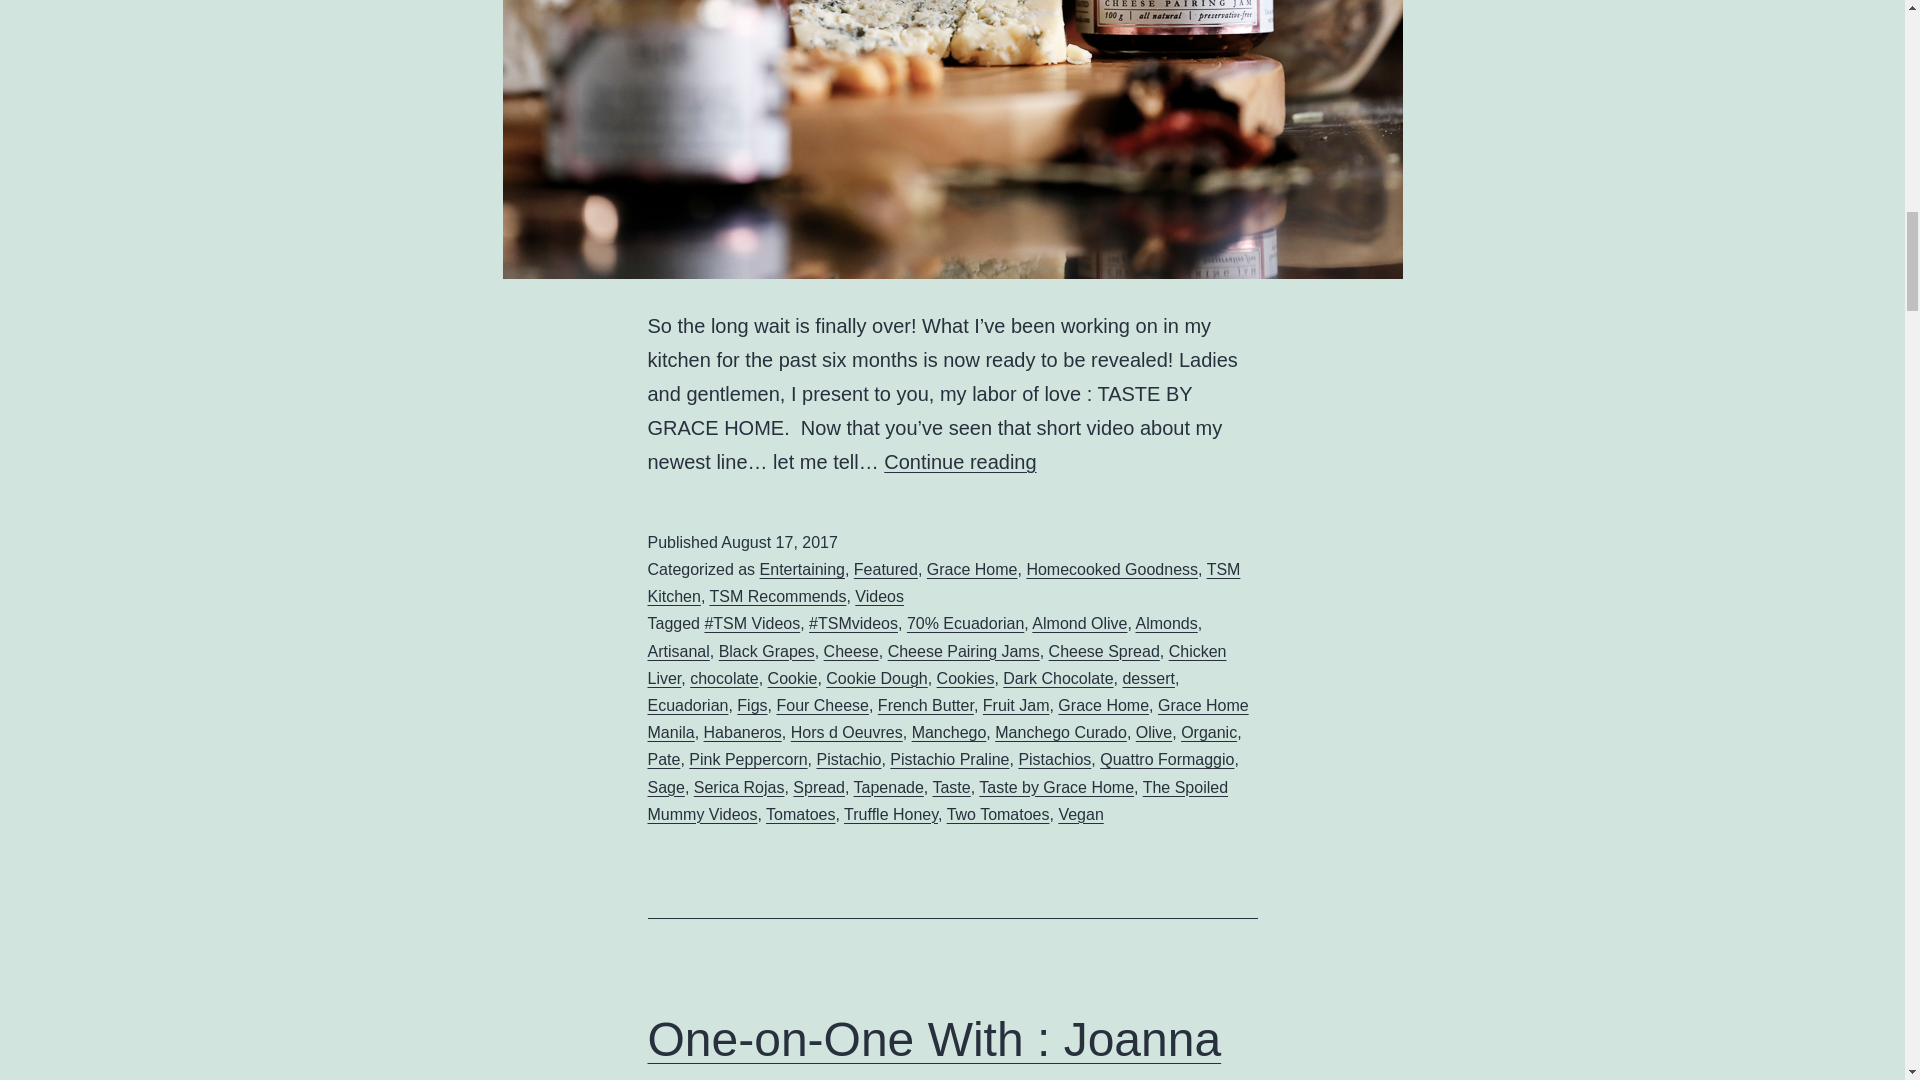  What do you see at coordinates (1060, 732) in the screenshot?
I see `Manchego Curado` at bounding box center [1060, 732].